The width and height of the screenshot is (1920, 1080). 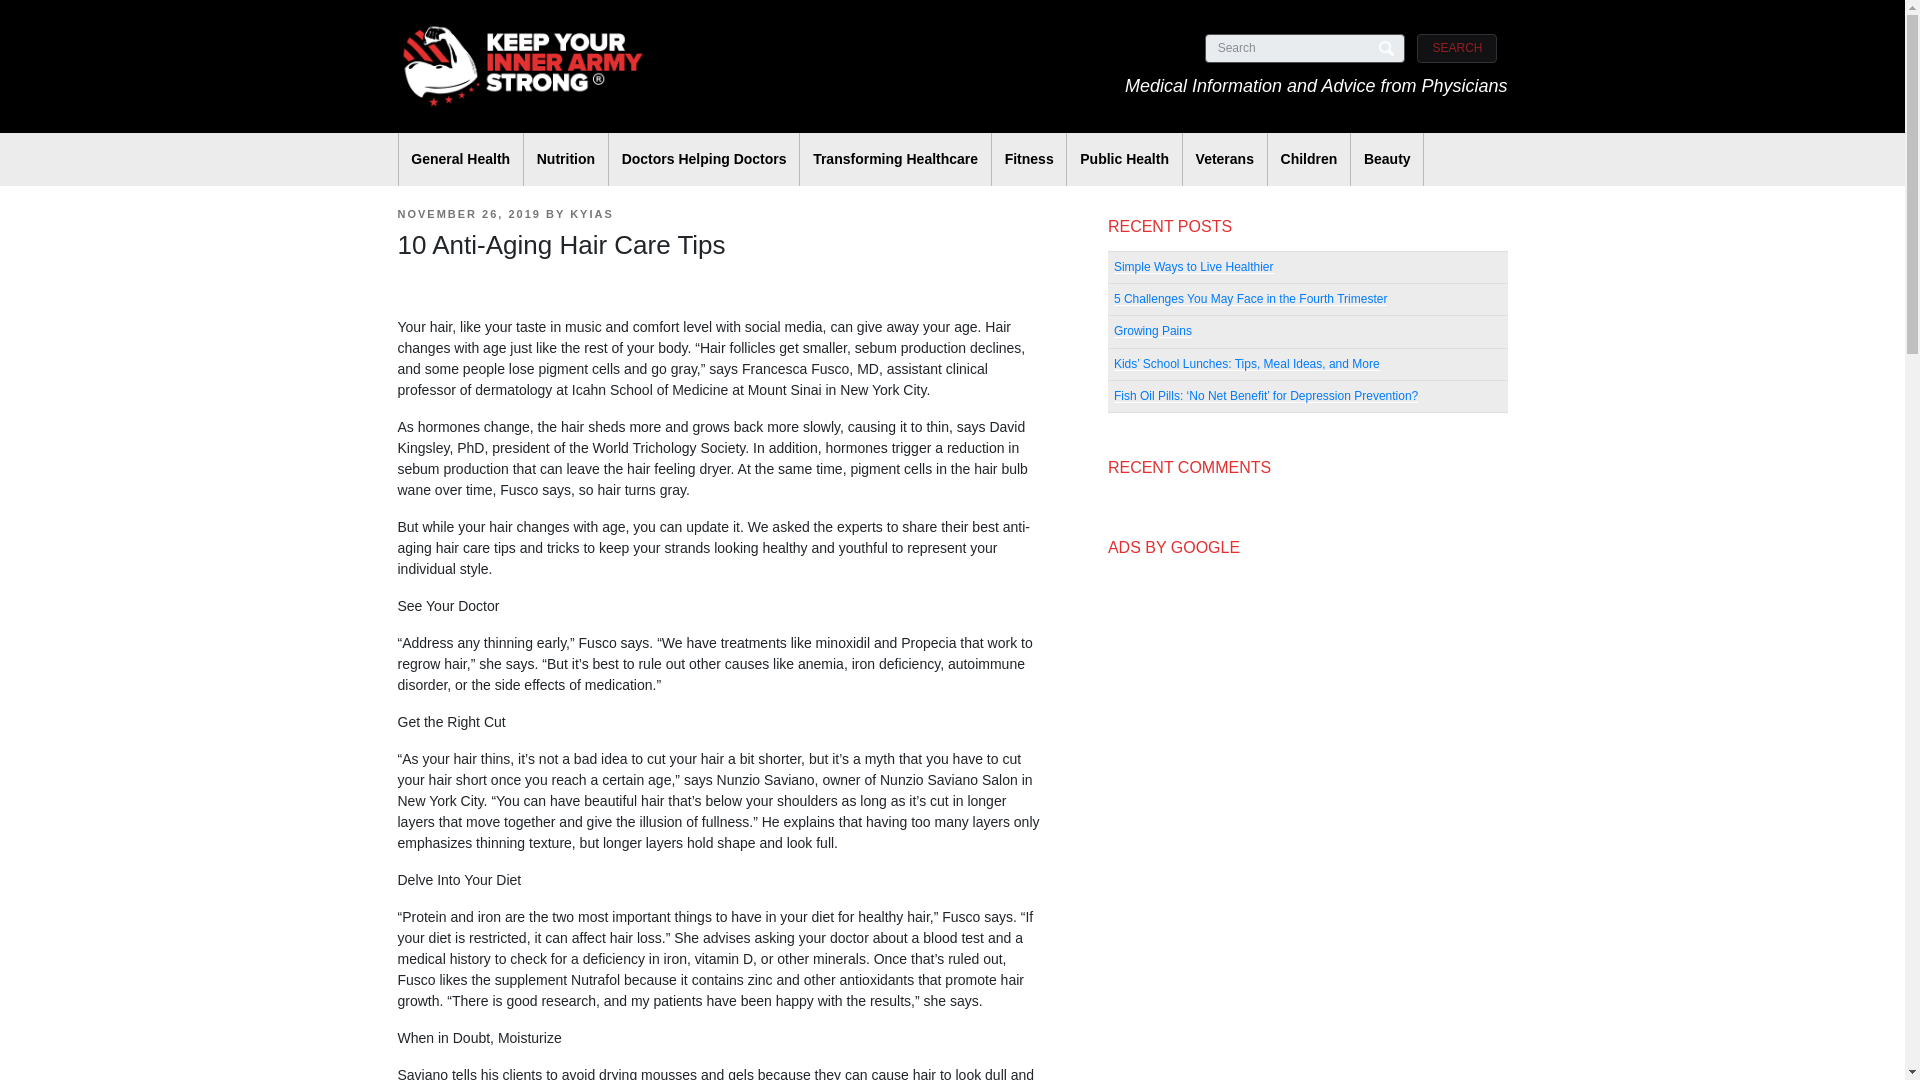 What do you see at coordinates (704, 158) in the screenshot?
I see `Doctors Helping Doctors` at bounding box center [704, 158].